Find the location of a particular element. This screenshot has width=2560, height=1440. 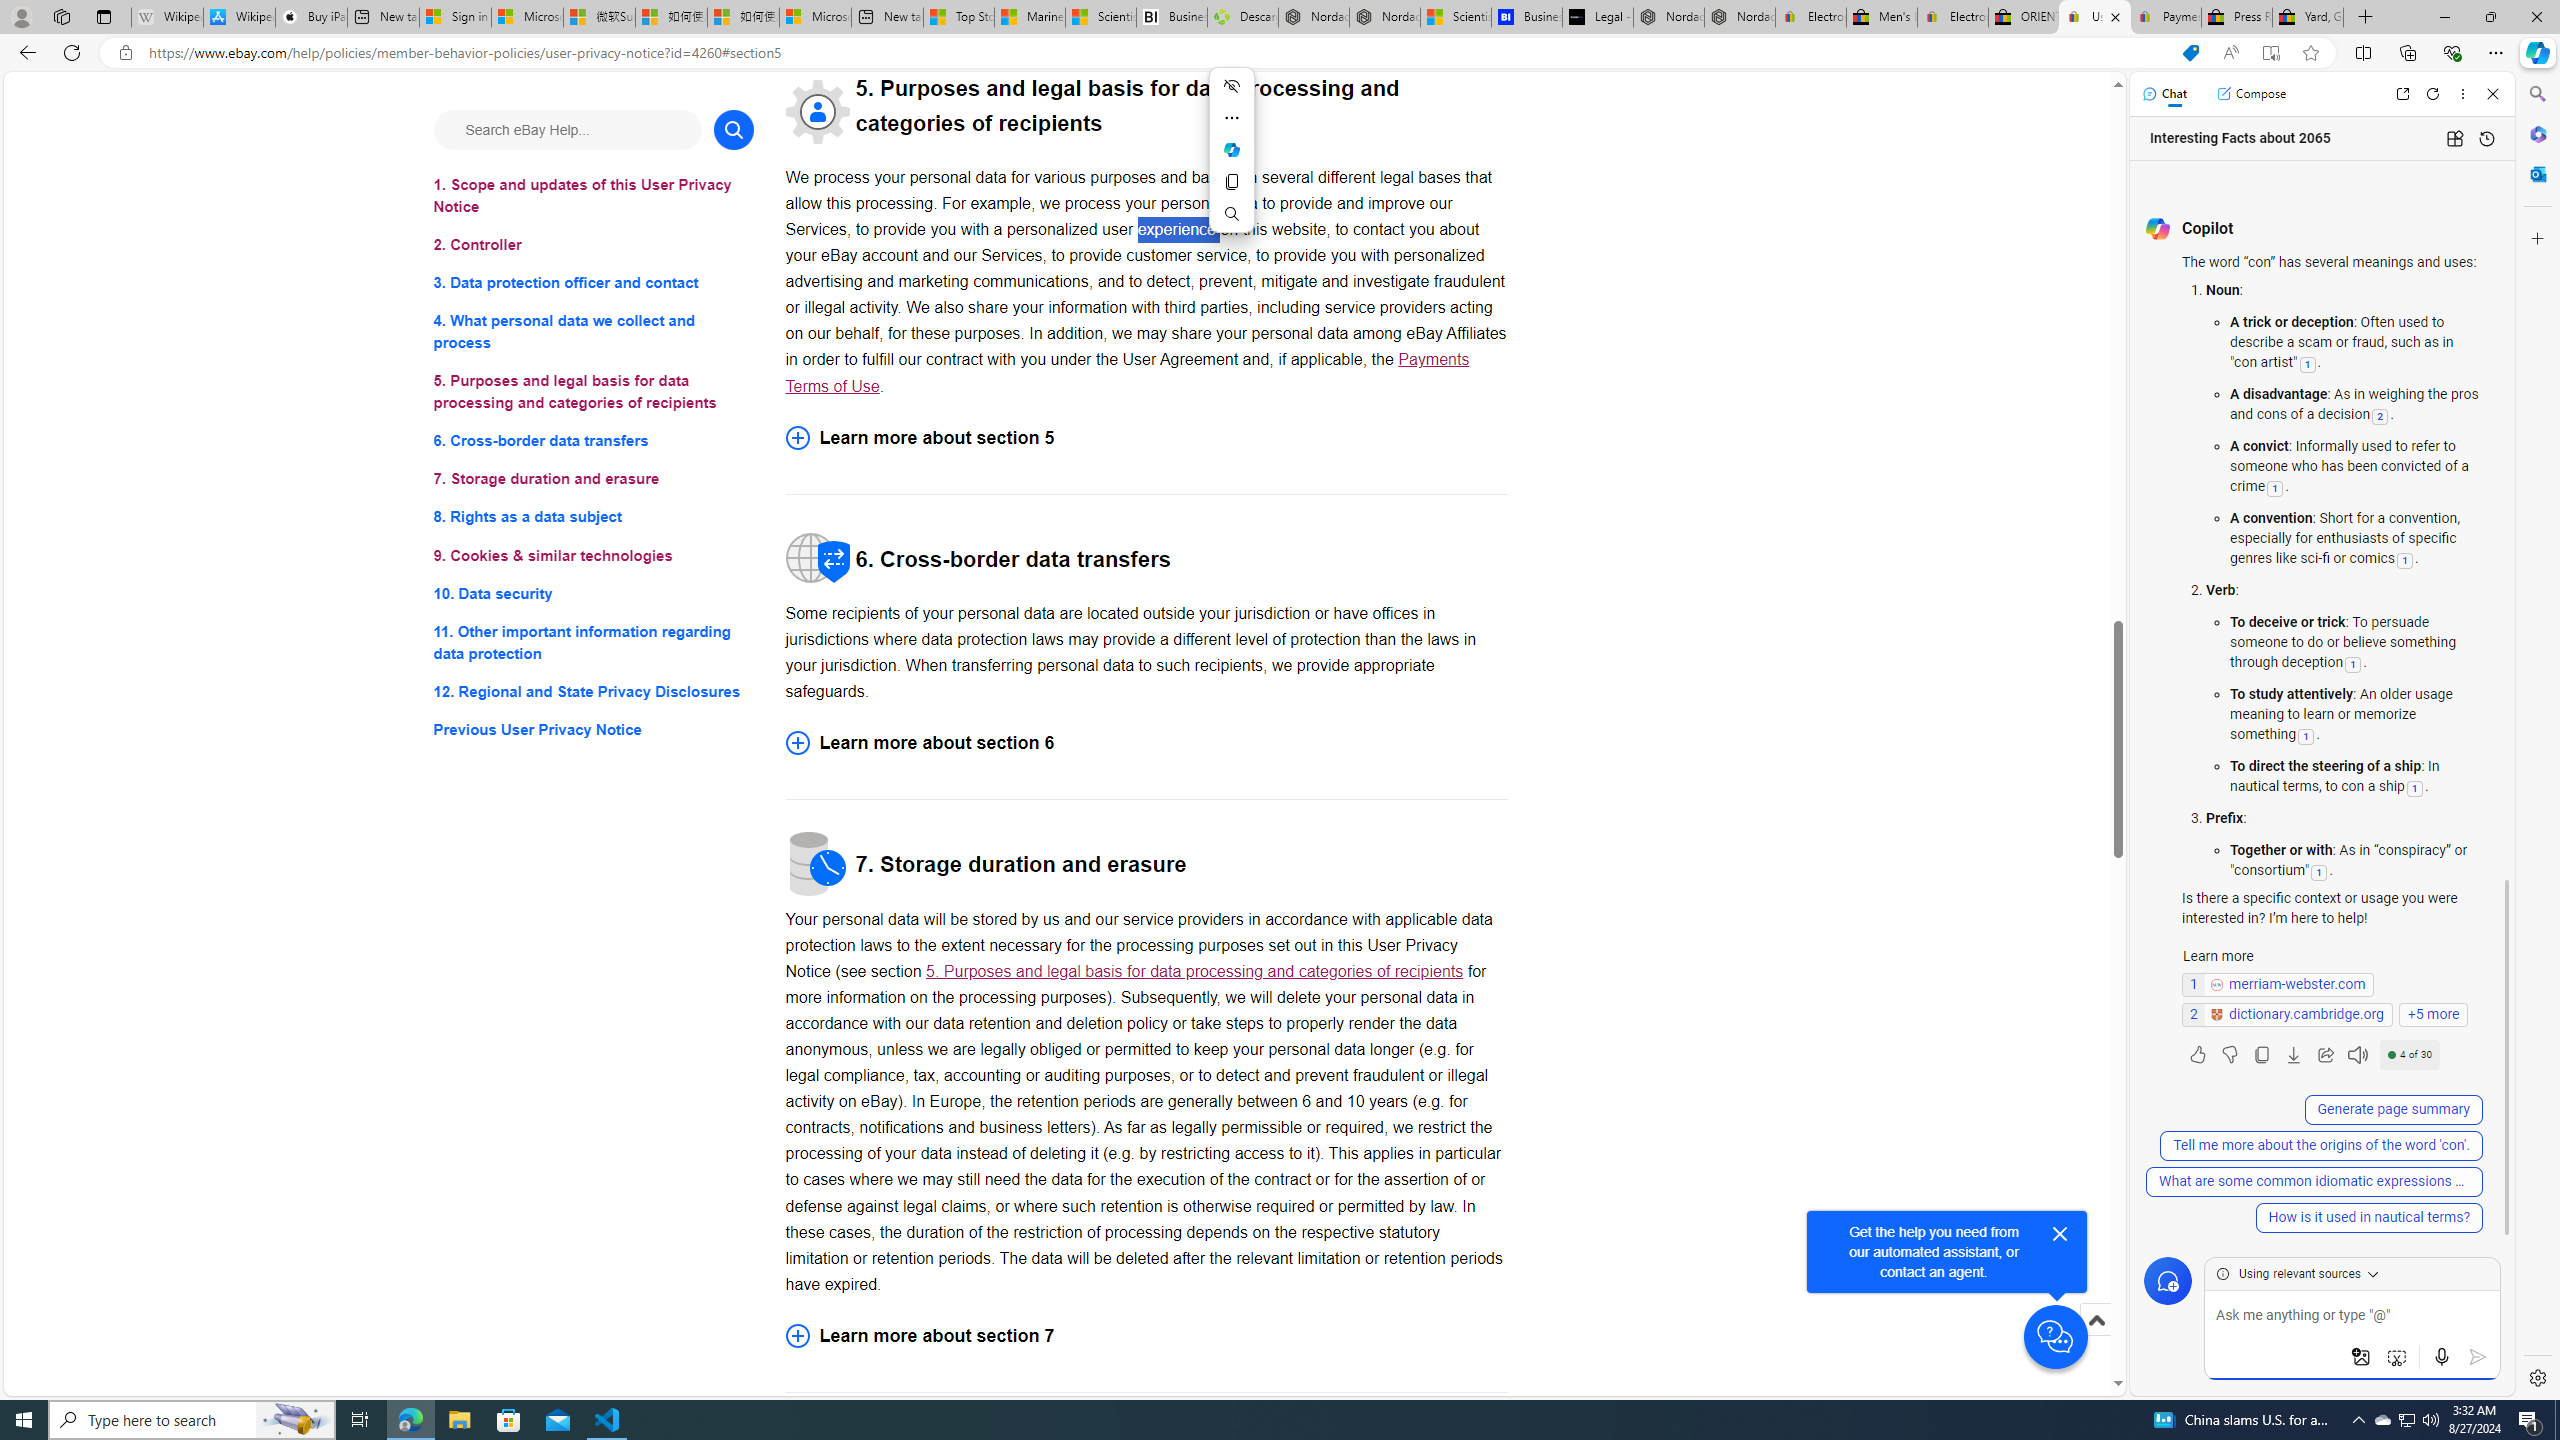

4. What personal data we collect and process is located at coordinates (594, 332).